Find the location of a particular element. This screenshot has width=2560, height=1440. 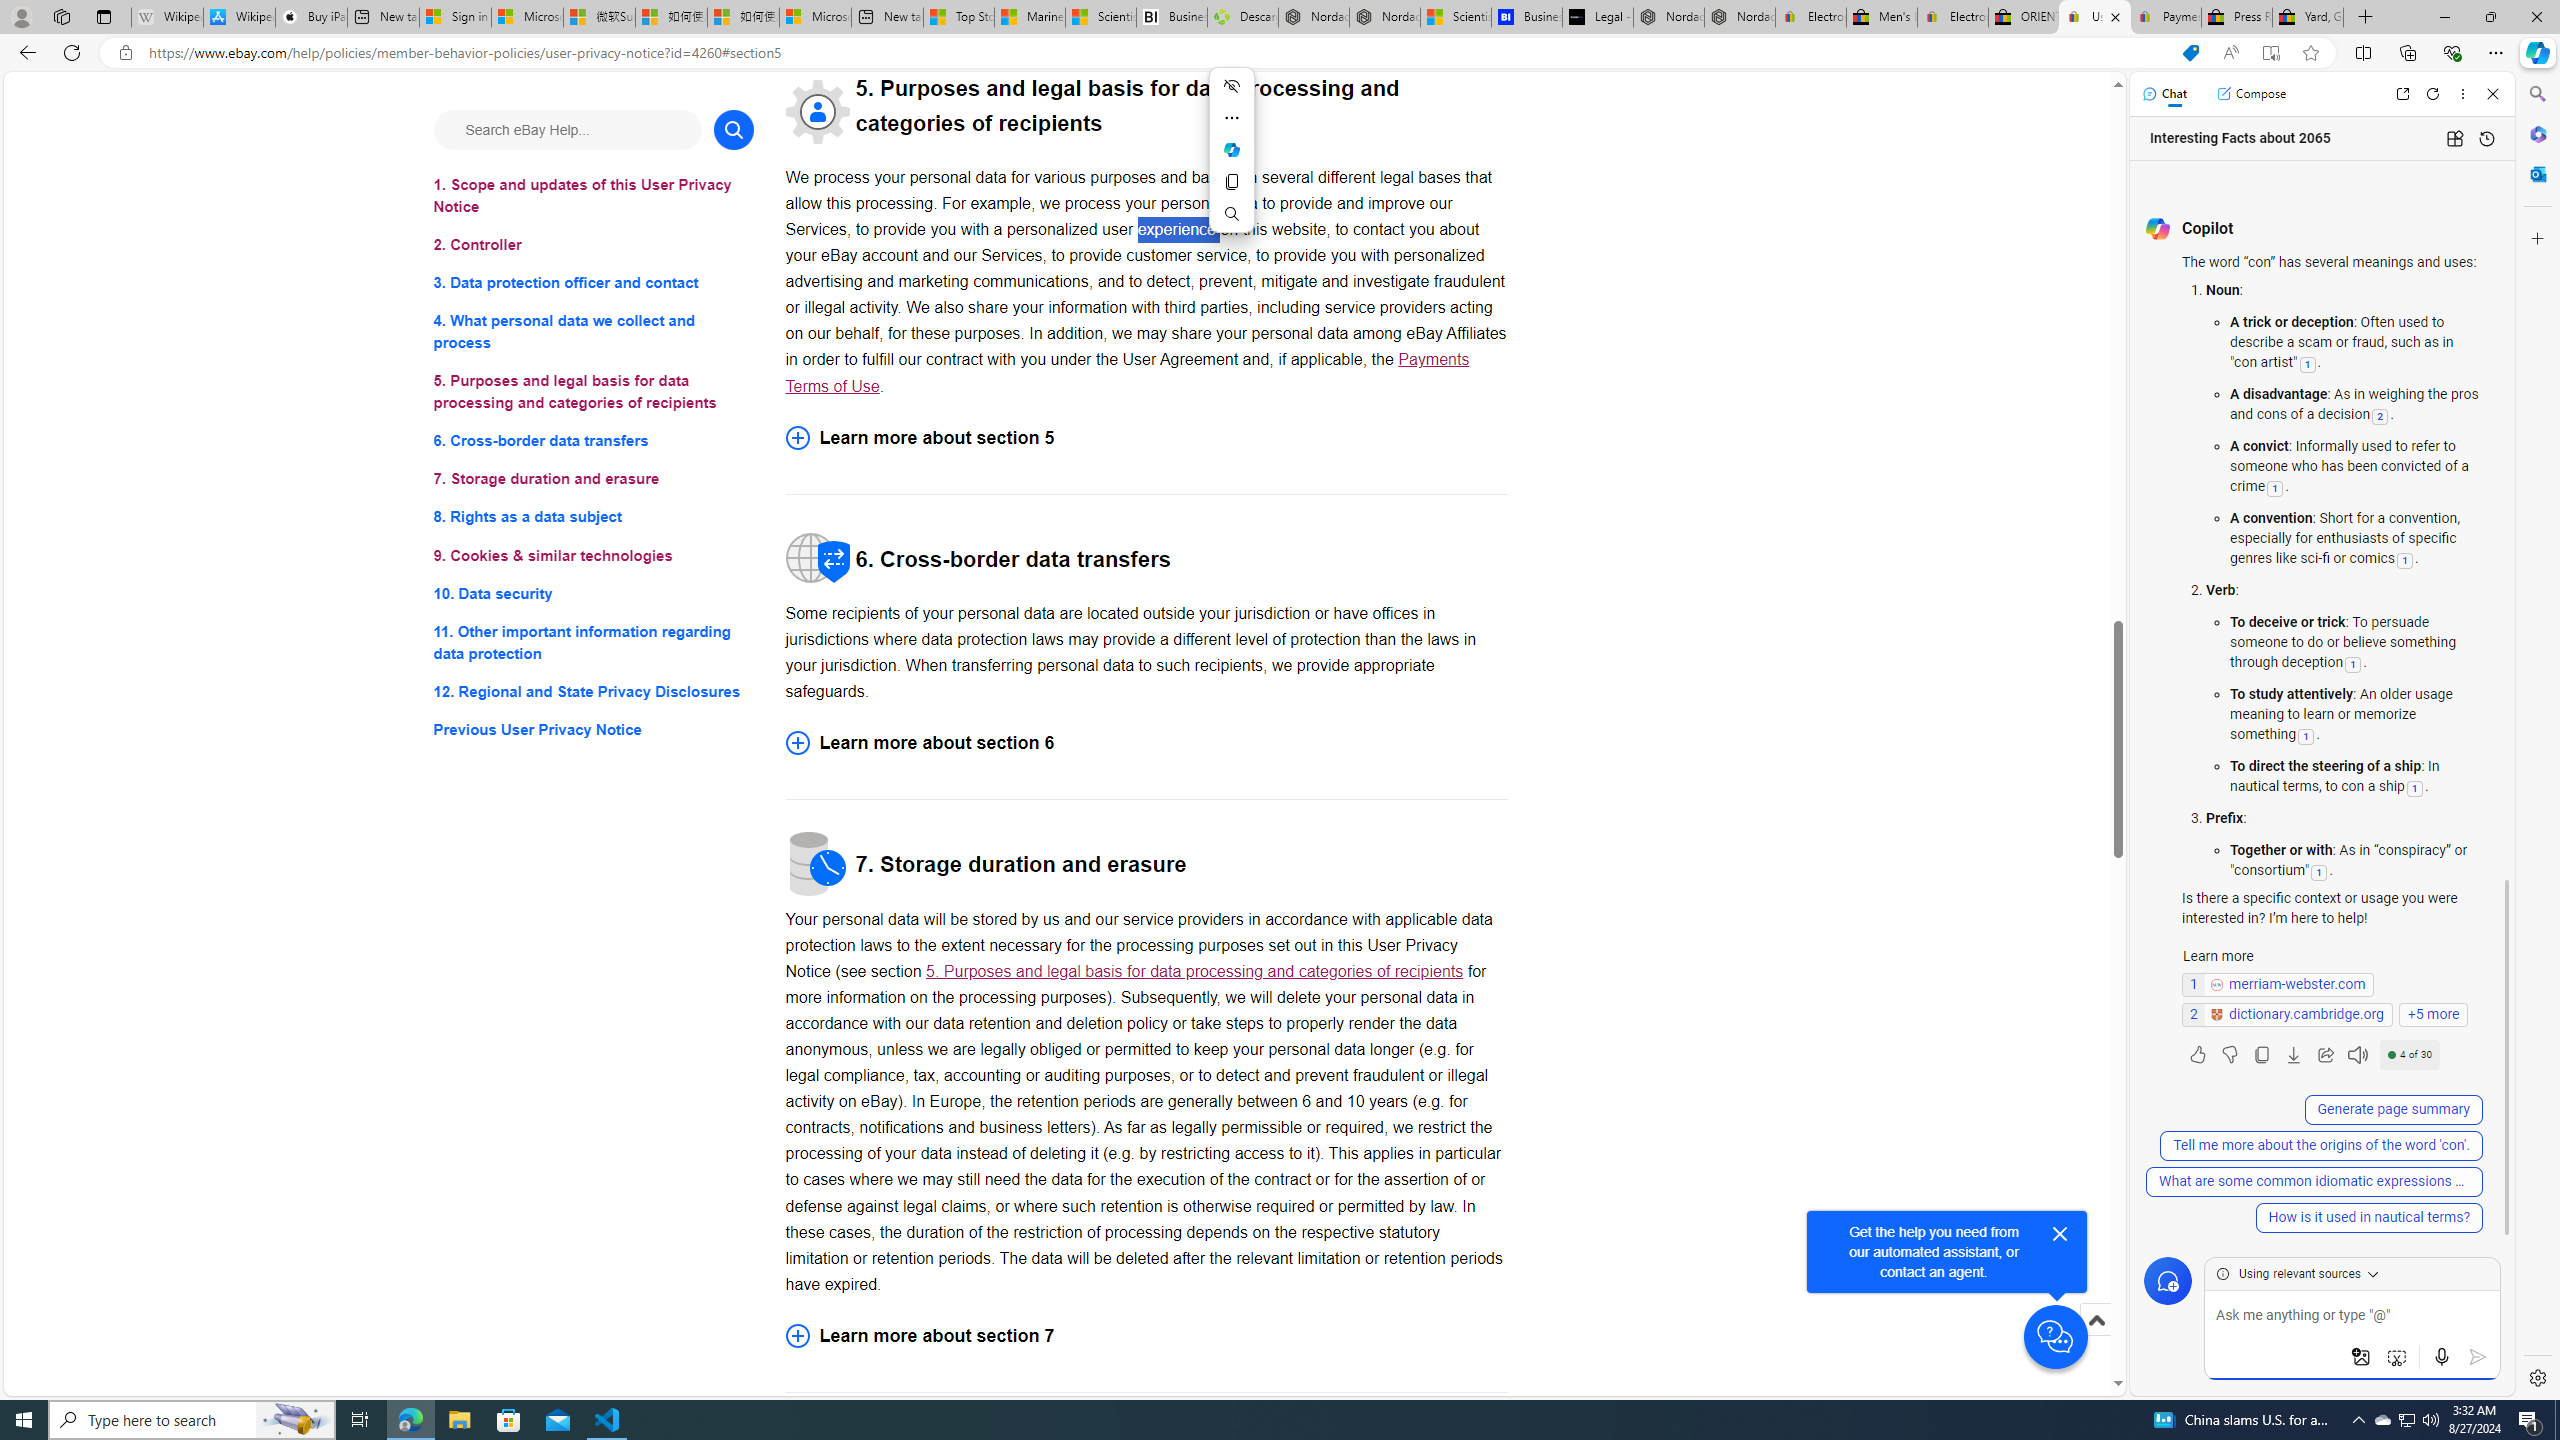

4. What personal data we collect and process is located at coordinates (594, 332).